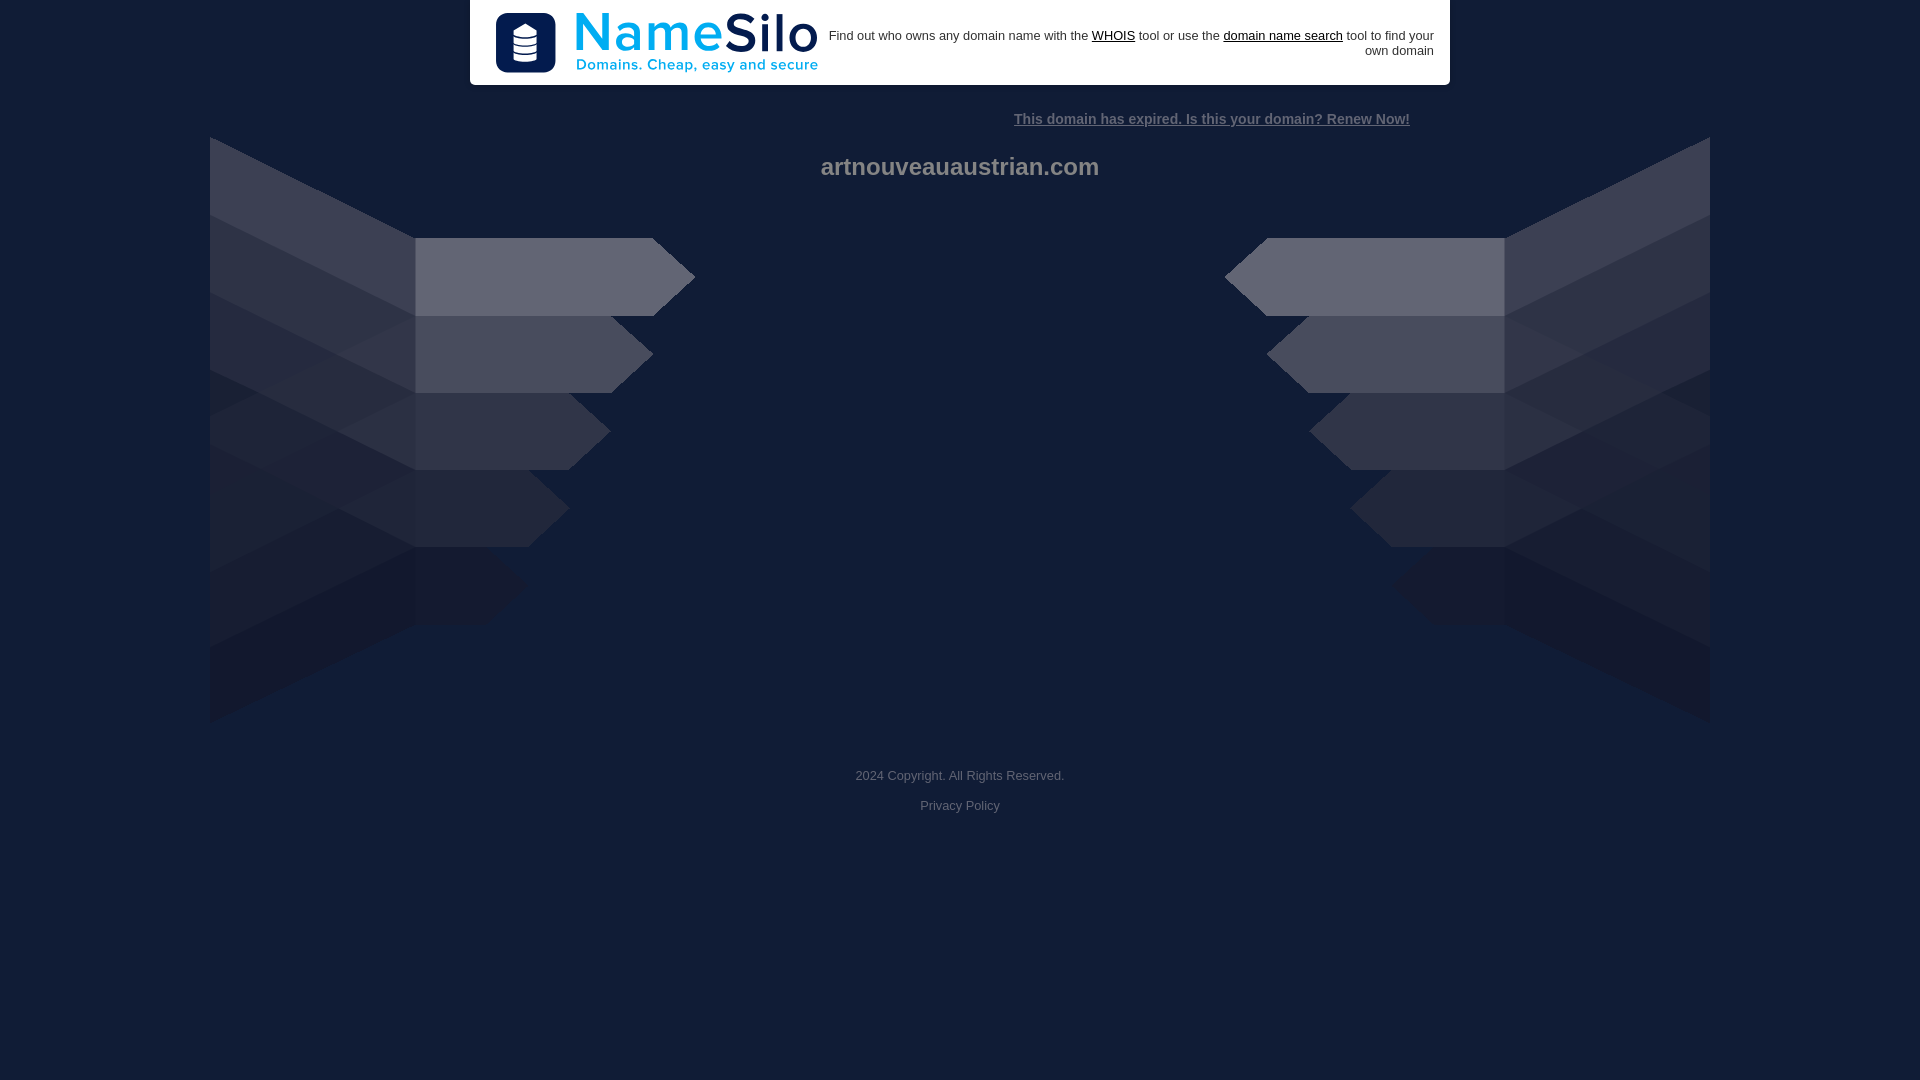  What do you see at coordinates (1113, 36) in the screenshot?
I see `WHOIS` at bounding box center [1113, 36].